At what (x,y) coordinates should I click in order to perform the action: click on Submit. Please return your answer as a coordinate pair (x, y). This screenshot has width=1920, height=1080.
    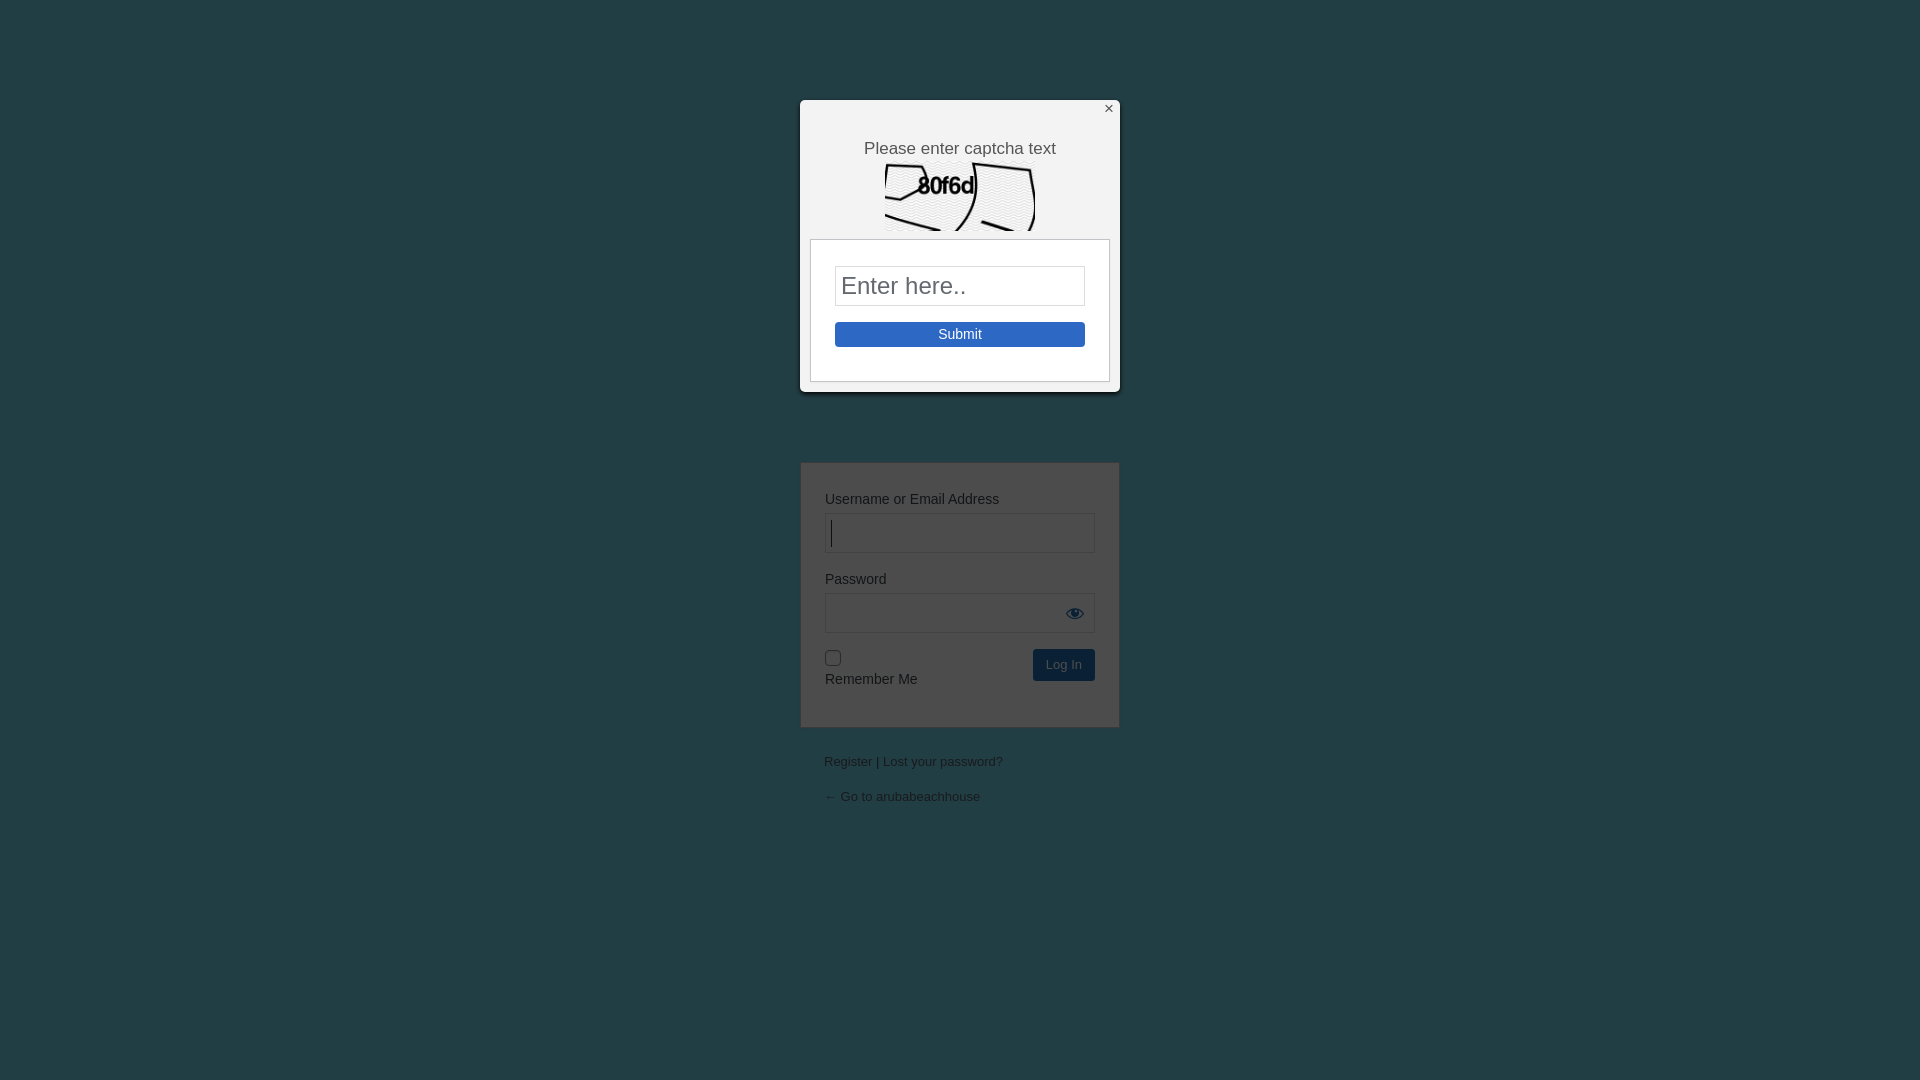
    Looking at the image, I should click on (960, 334).